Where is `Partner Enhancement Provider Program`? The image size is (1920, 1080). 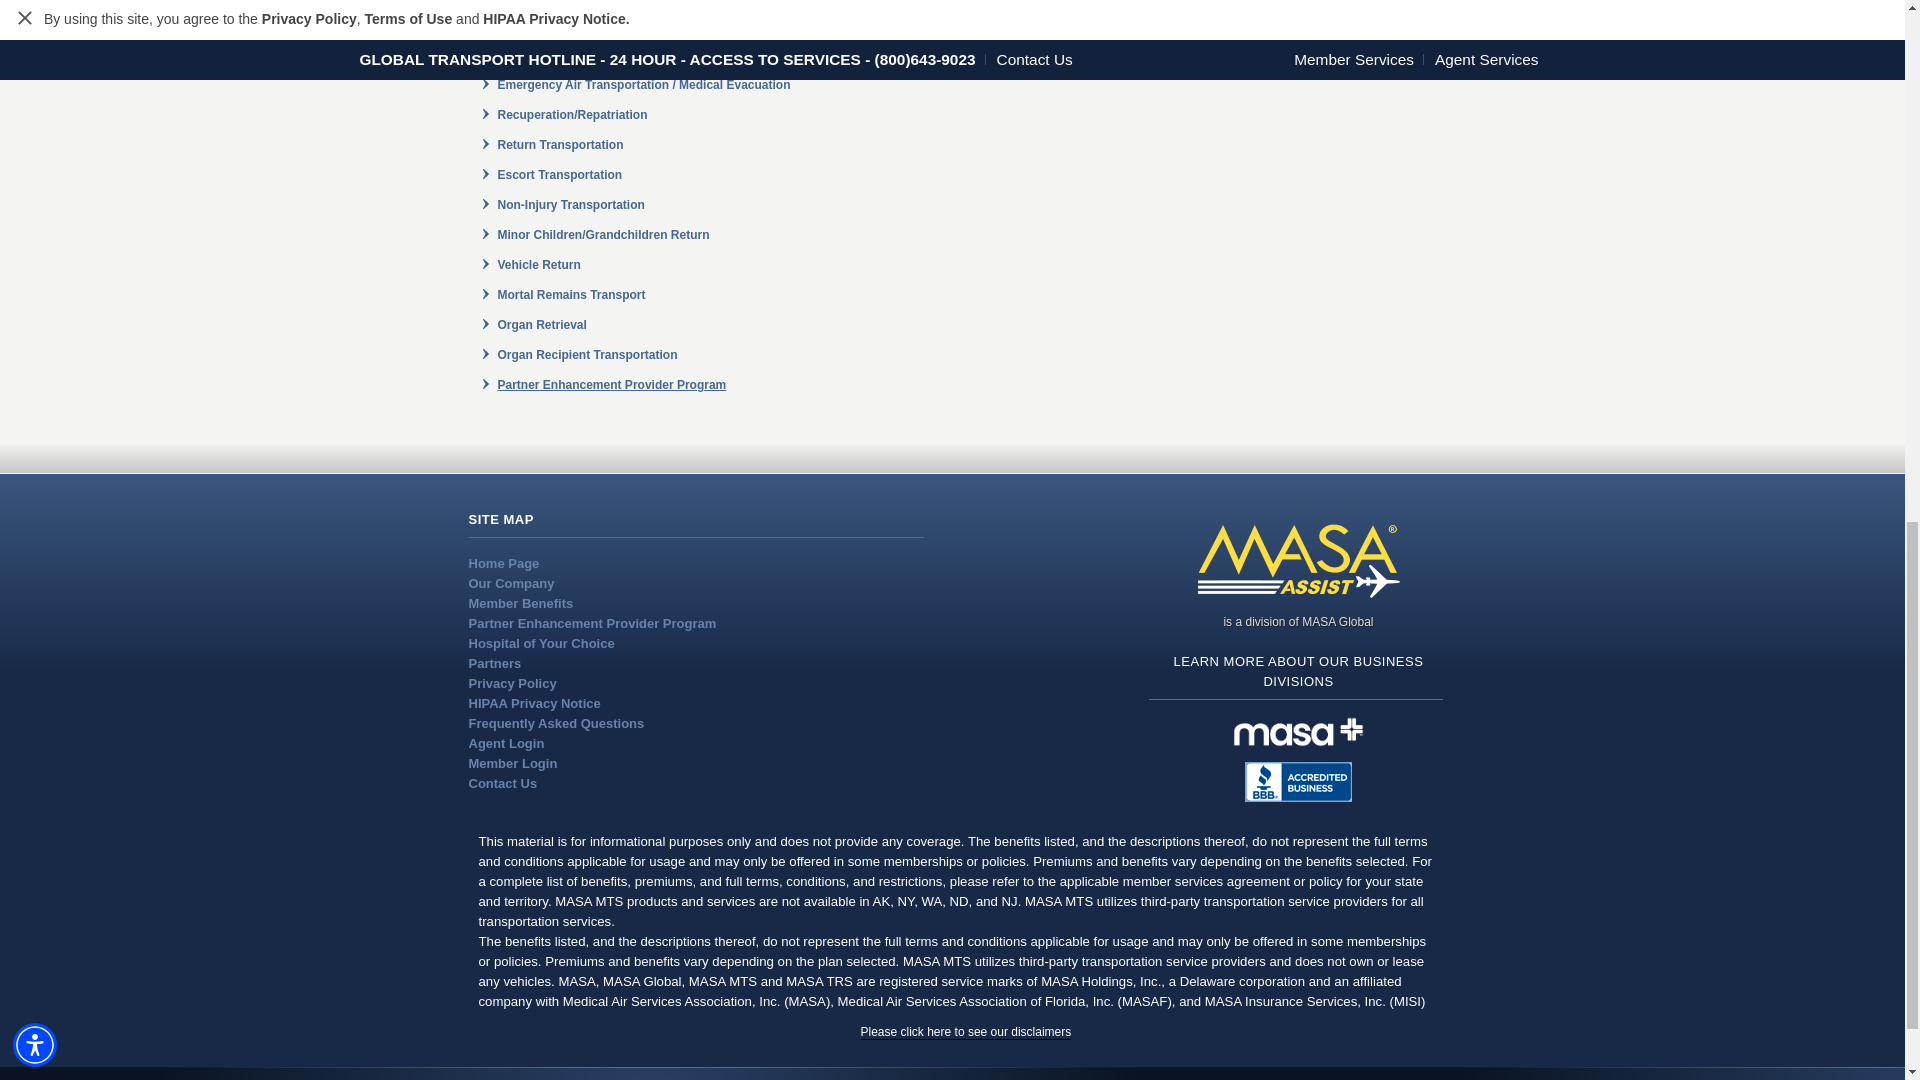
Partner Enhancement Provider Program is located at coordinates (612, 385).